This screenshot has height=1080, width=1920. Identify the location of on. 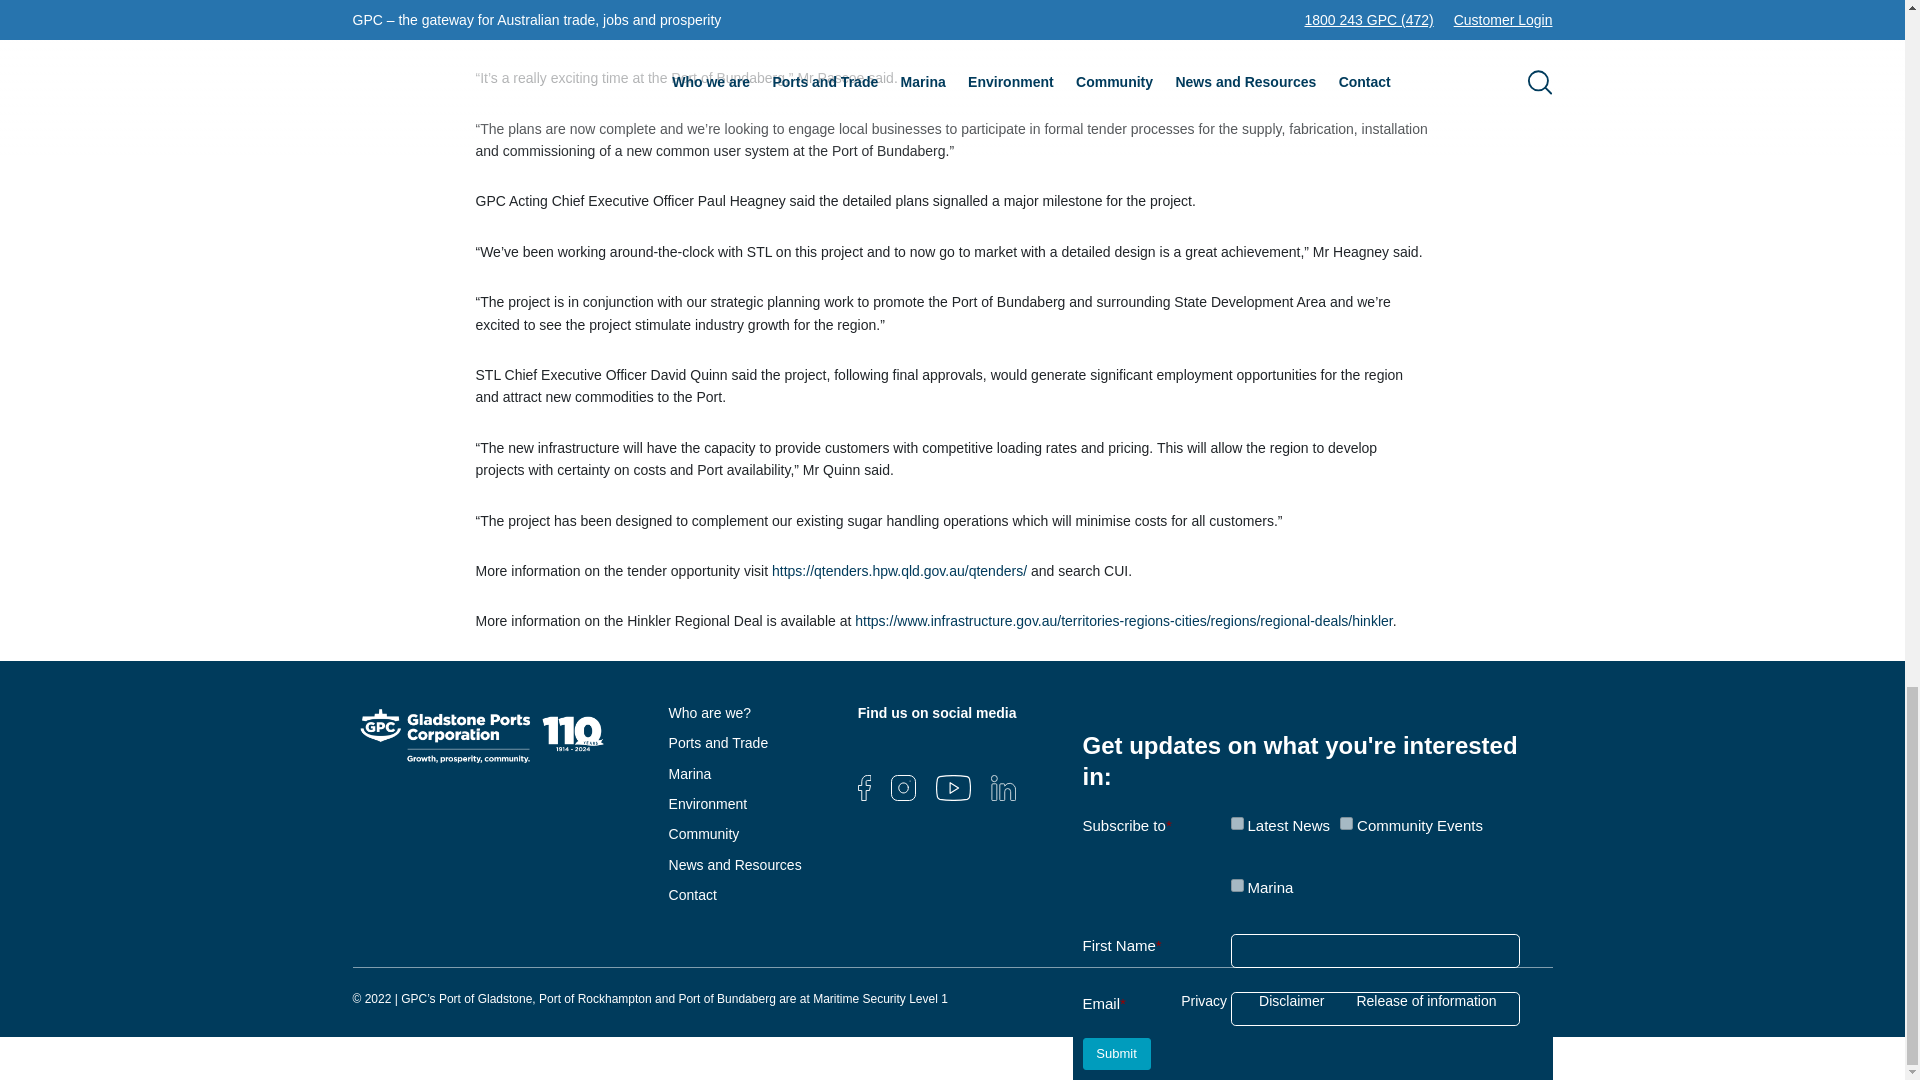
(1236, 886).